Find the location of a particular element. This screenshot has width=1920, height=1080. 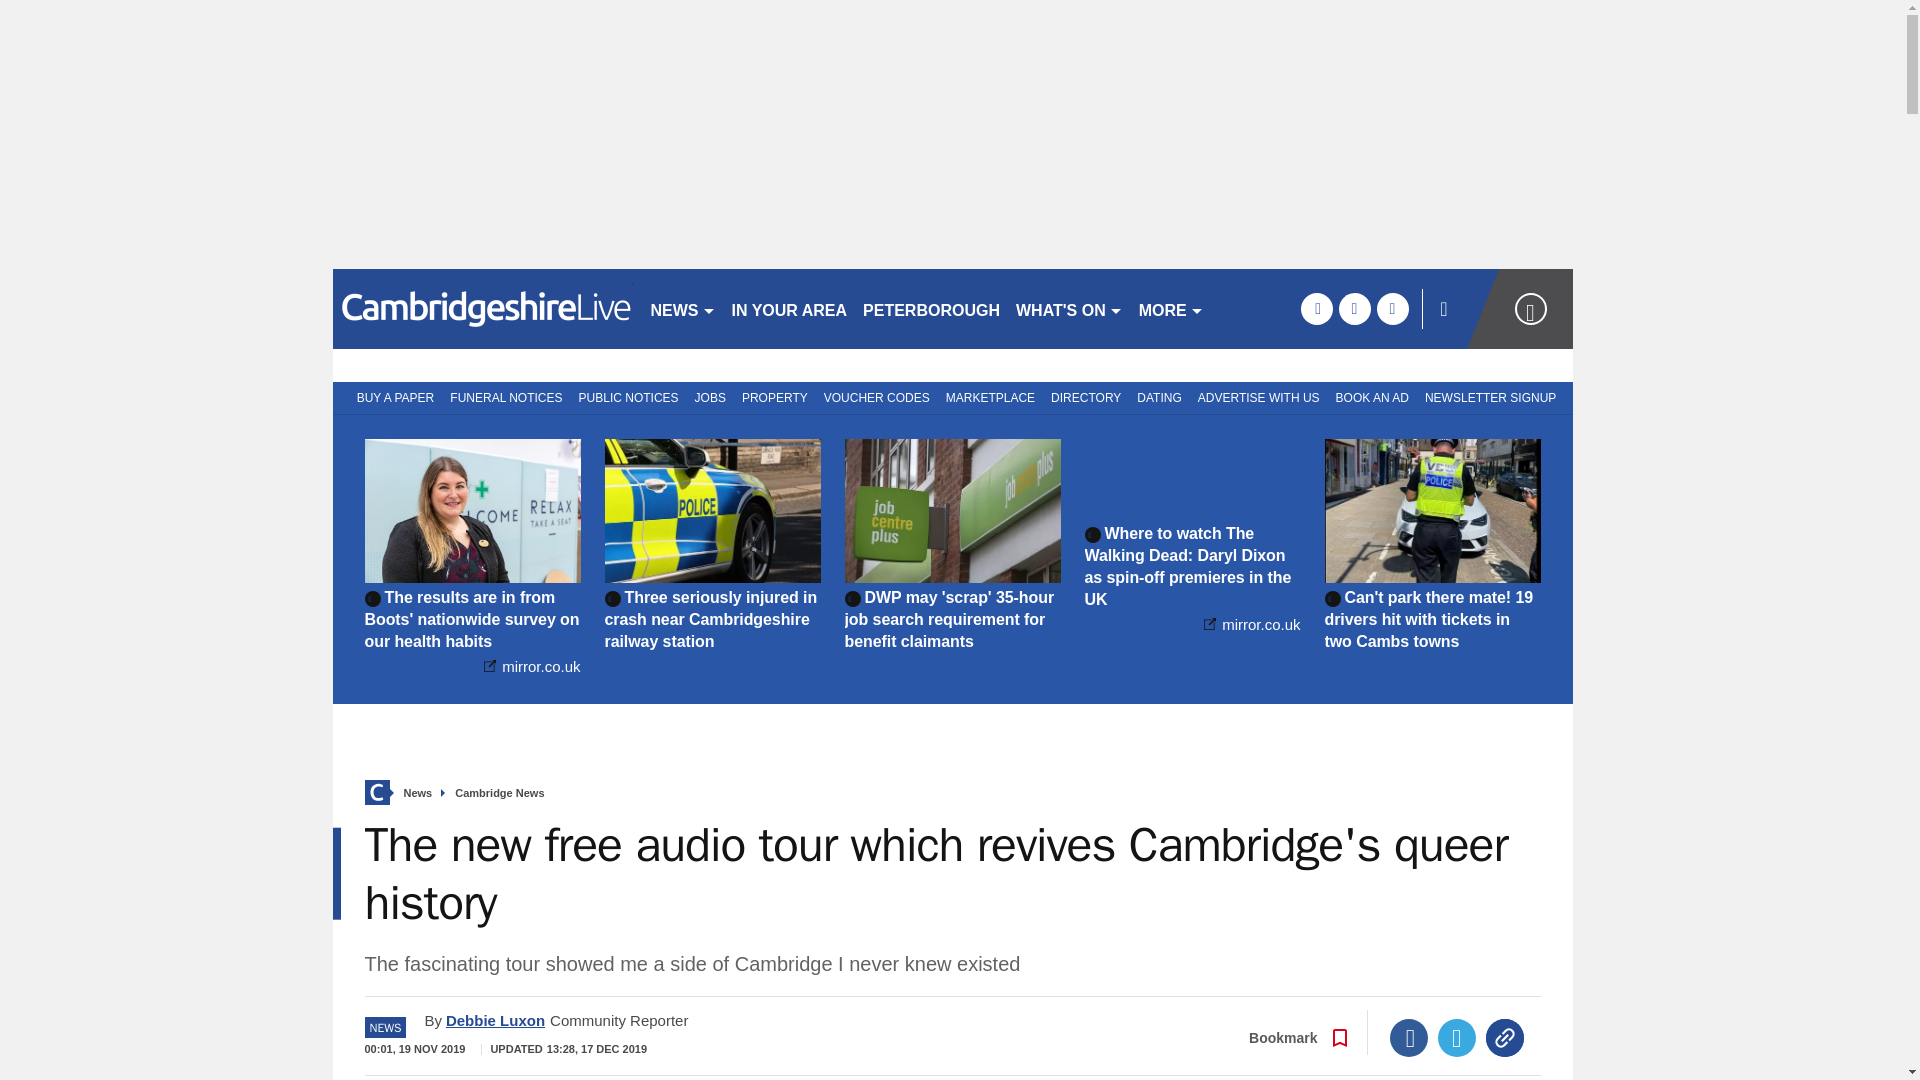

Facebook is located at coordinates (1409, 1038).